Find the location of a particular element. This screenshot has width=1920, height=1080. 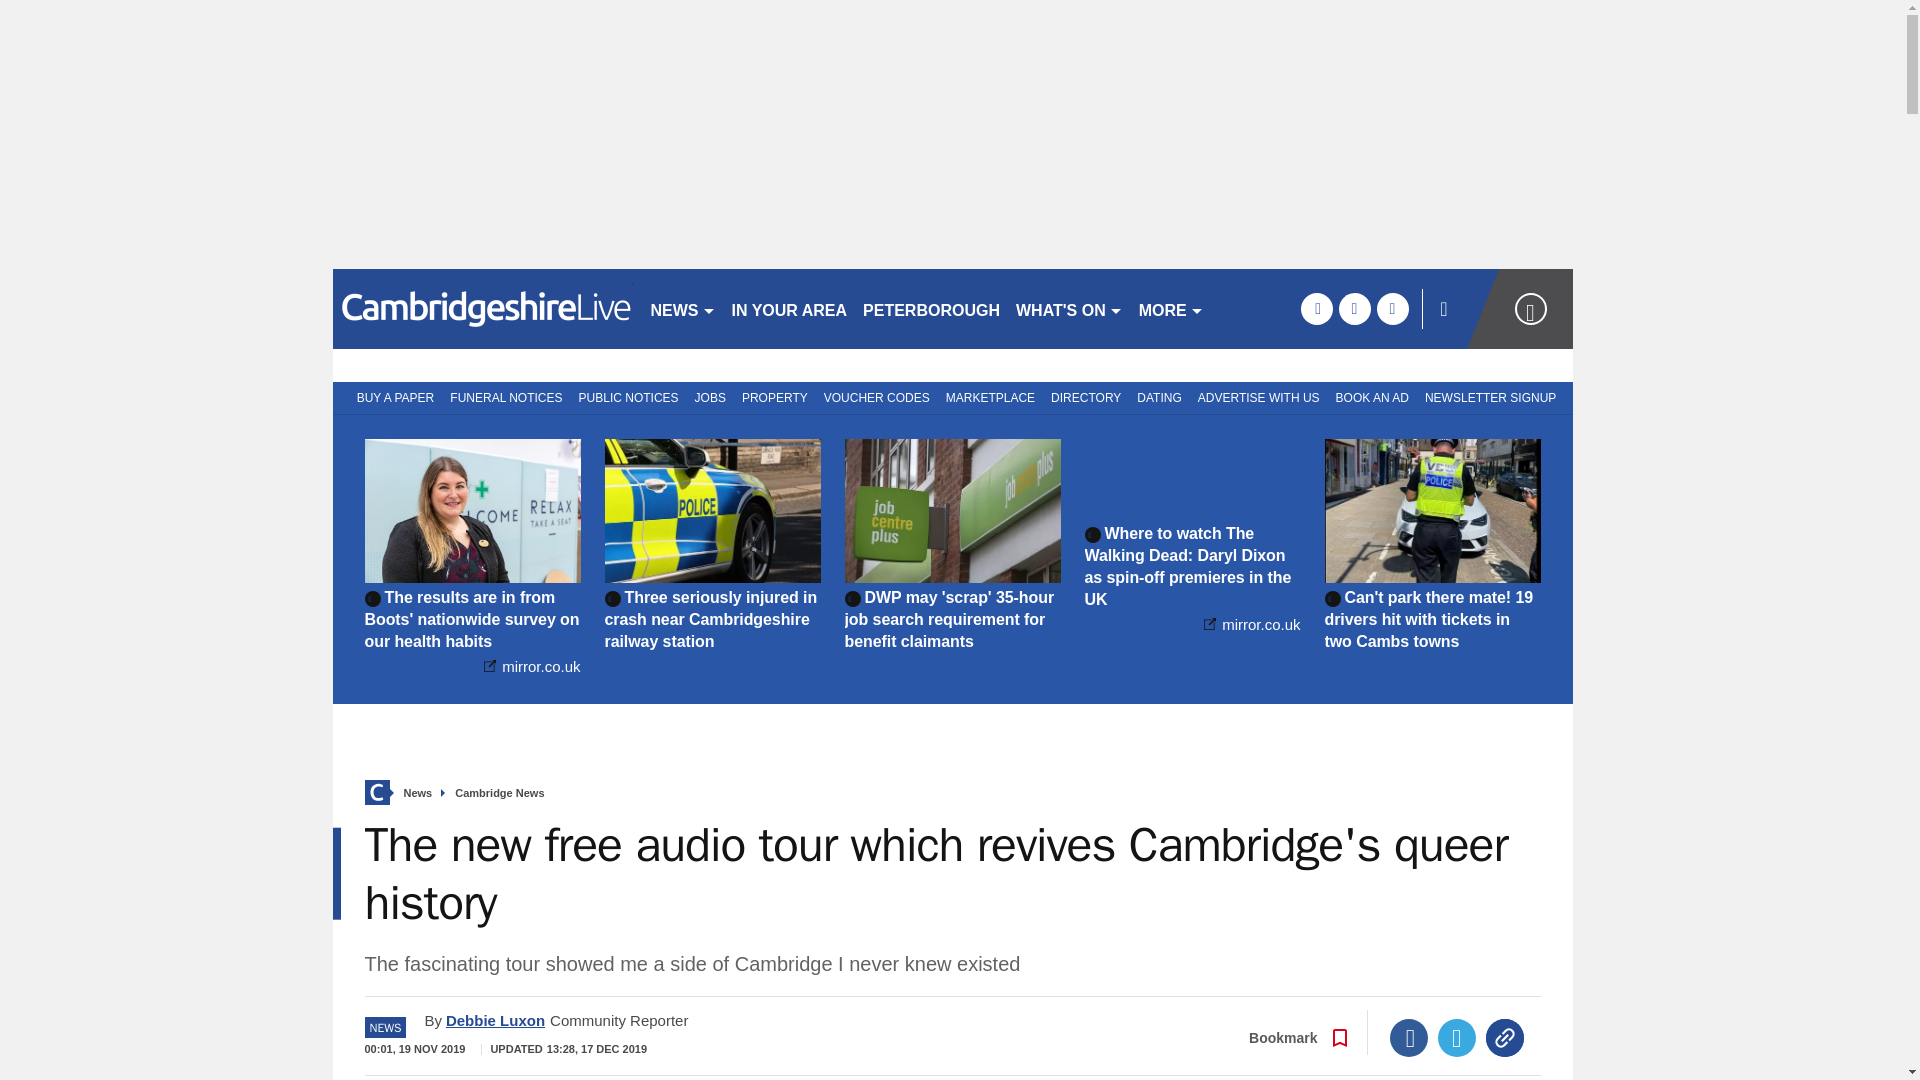

Facebook is located at coordinates (1409, 1038).